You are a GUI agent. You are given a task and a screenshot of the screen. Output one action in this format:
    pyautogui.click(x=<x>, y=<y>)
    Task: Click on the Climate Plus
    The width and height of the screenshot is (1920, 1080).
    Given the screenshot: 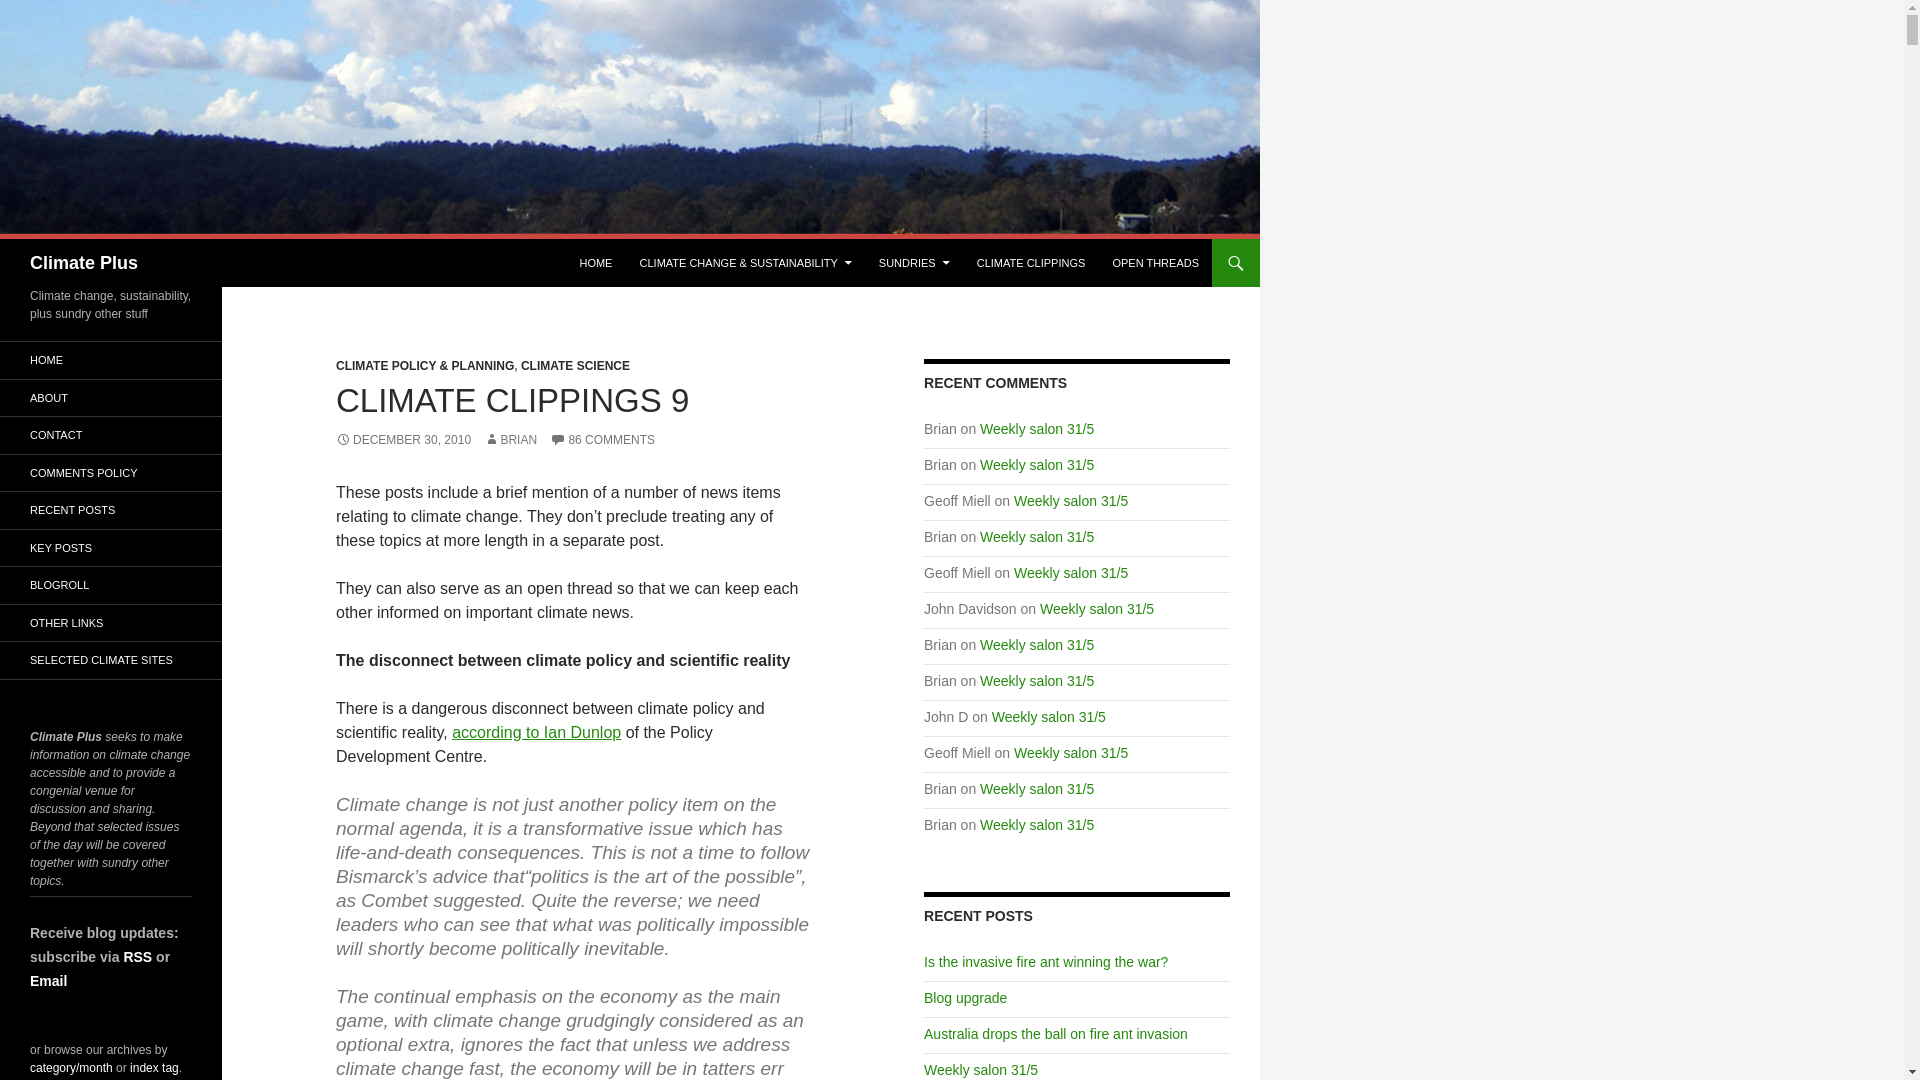 What is the action you would take?
    pyautogui.click(x=84, y=262)
    